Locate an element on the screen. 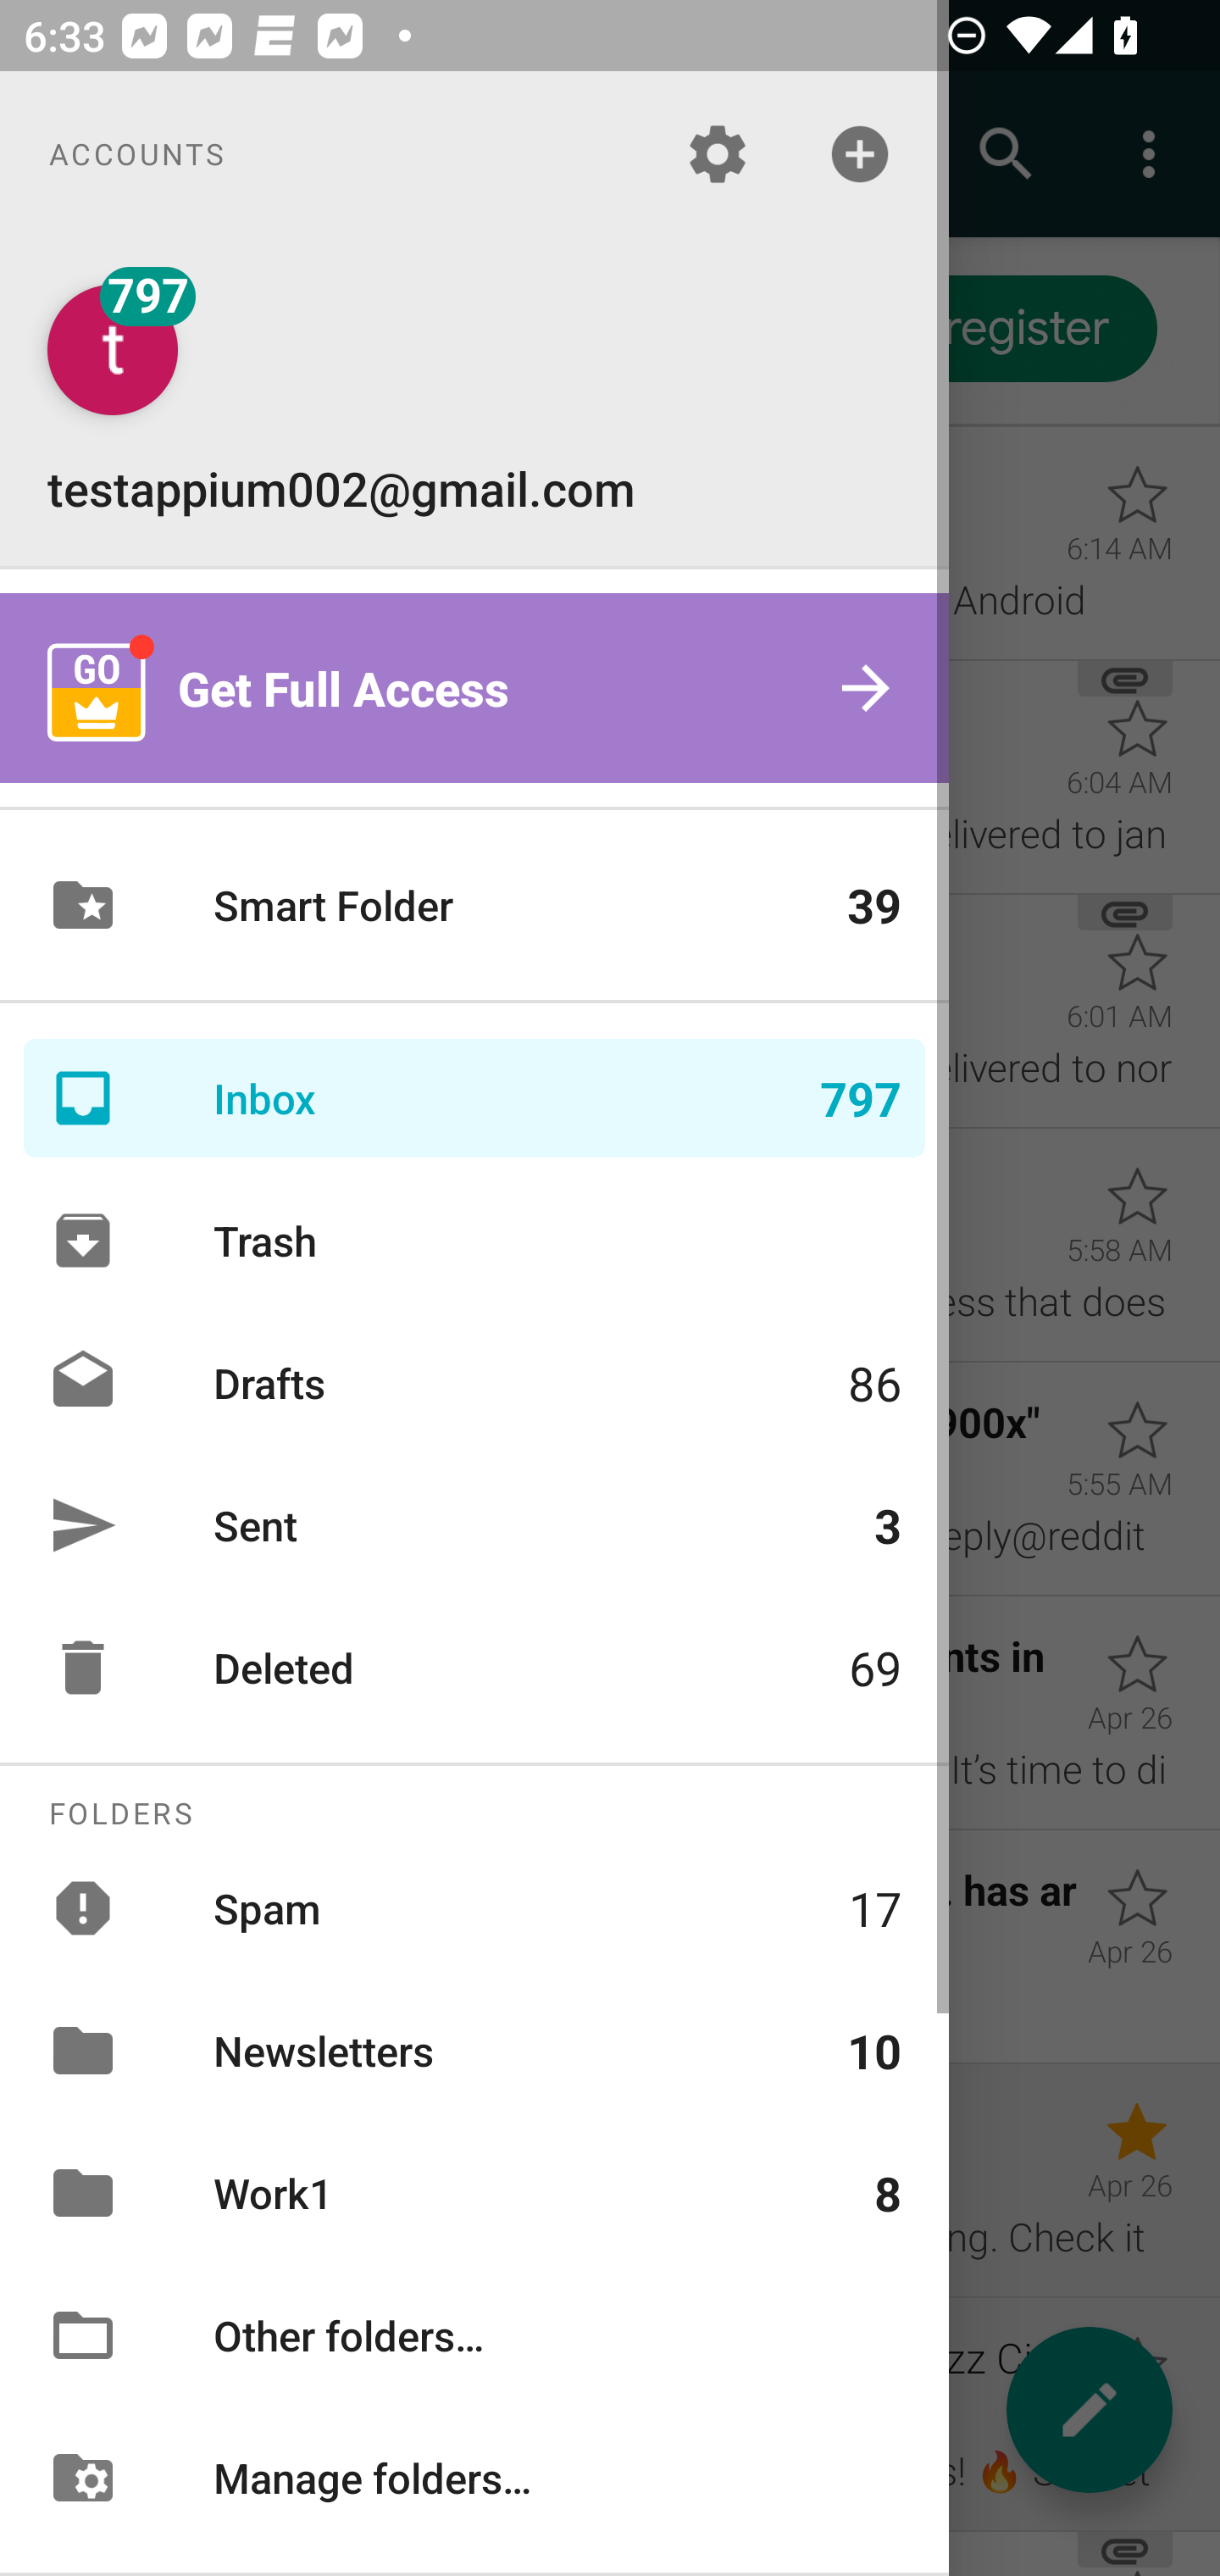  Get Full Access is located at coordinates (474, 688).